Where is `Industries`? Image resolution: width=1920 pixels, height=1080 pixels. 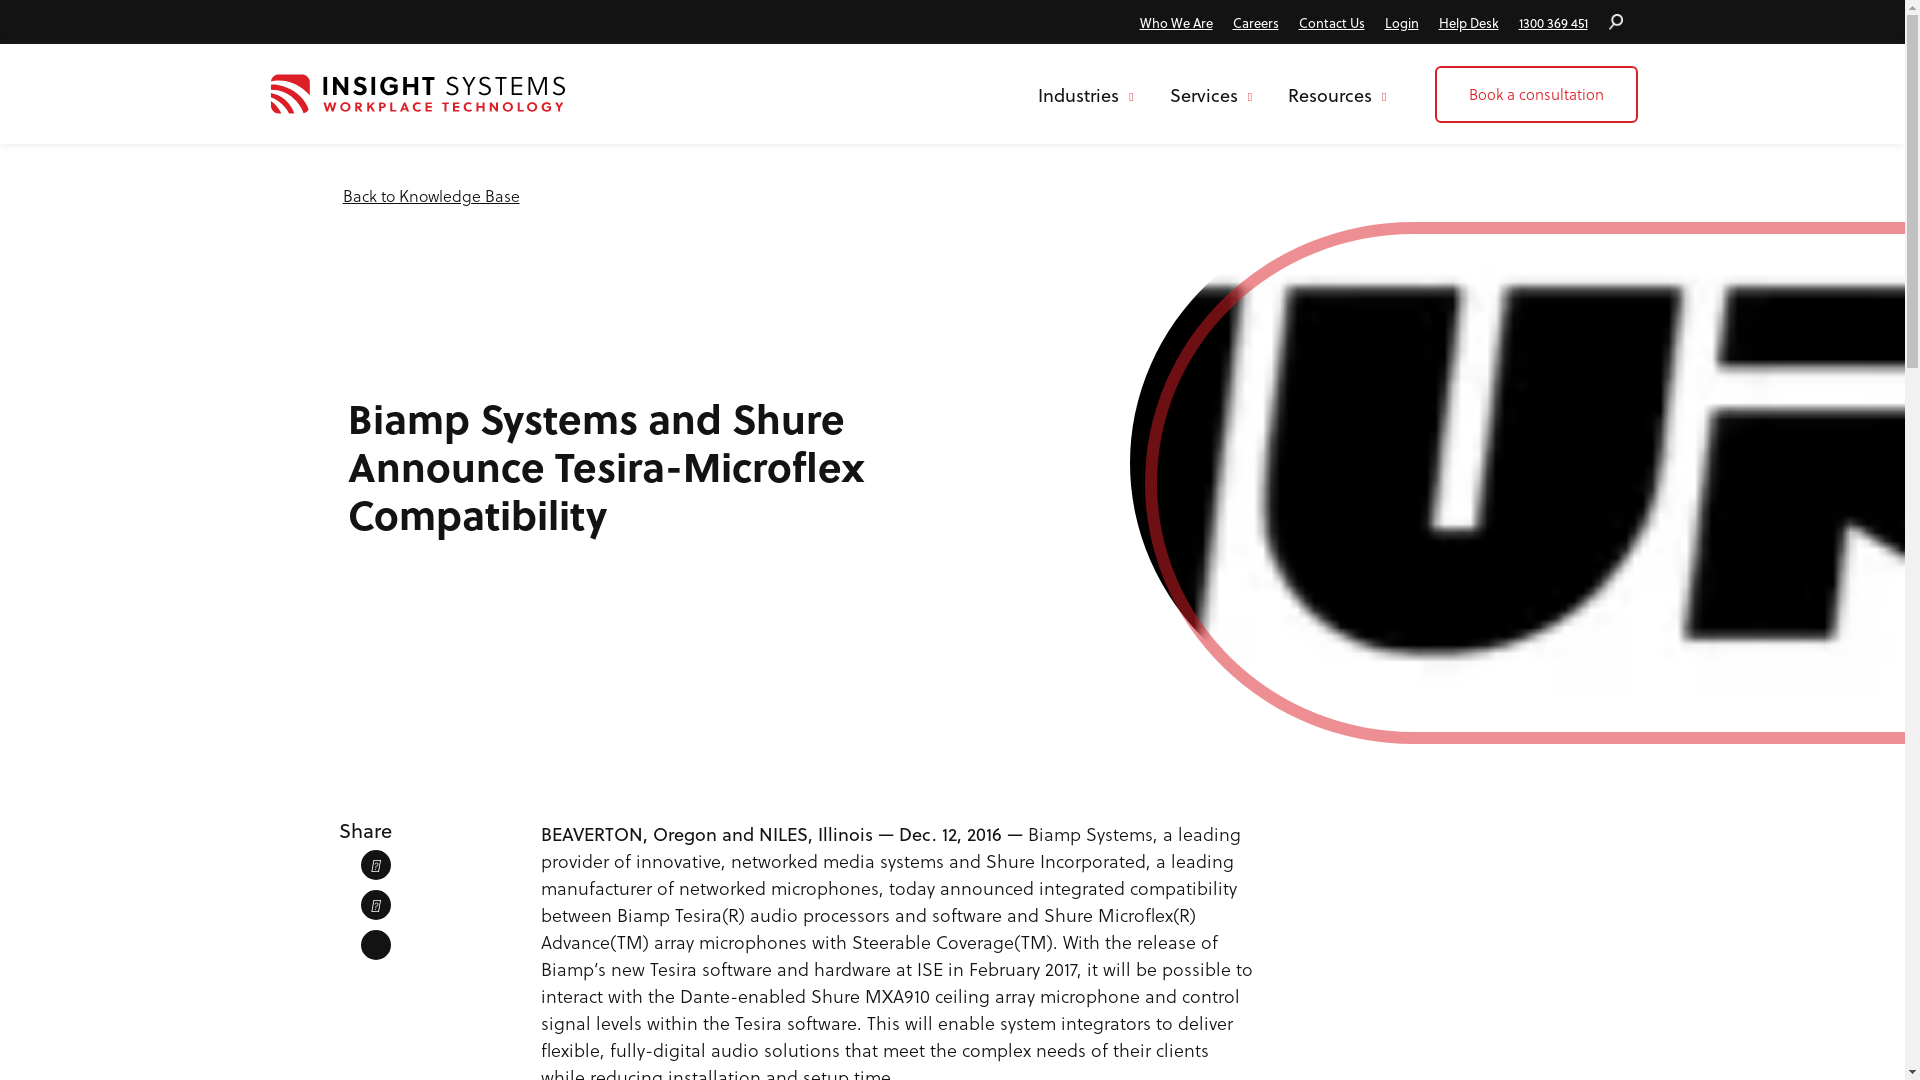 Industries is located at coordinates (1090, 94).